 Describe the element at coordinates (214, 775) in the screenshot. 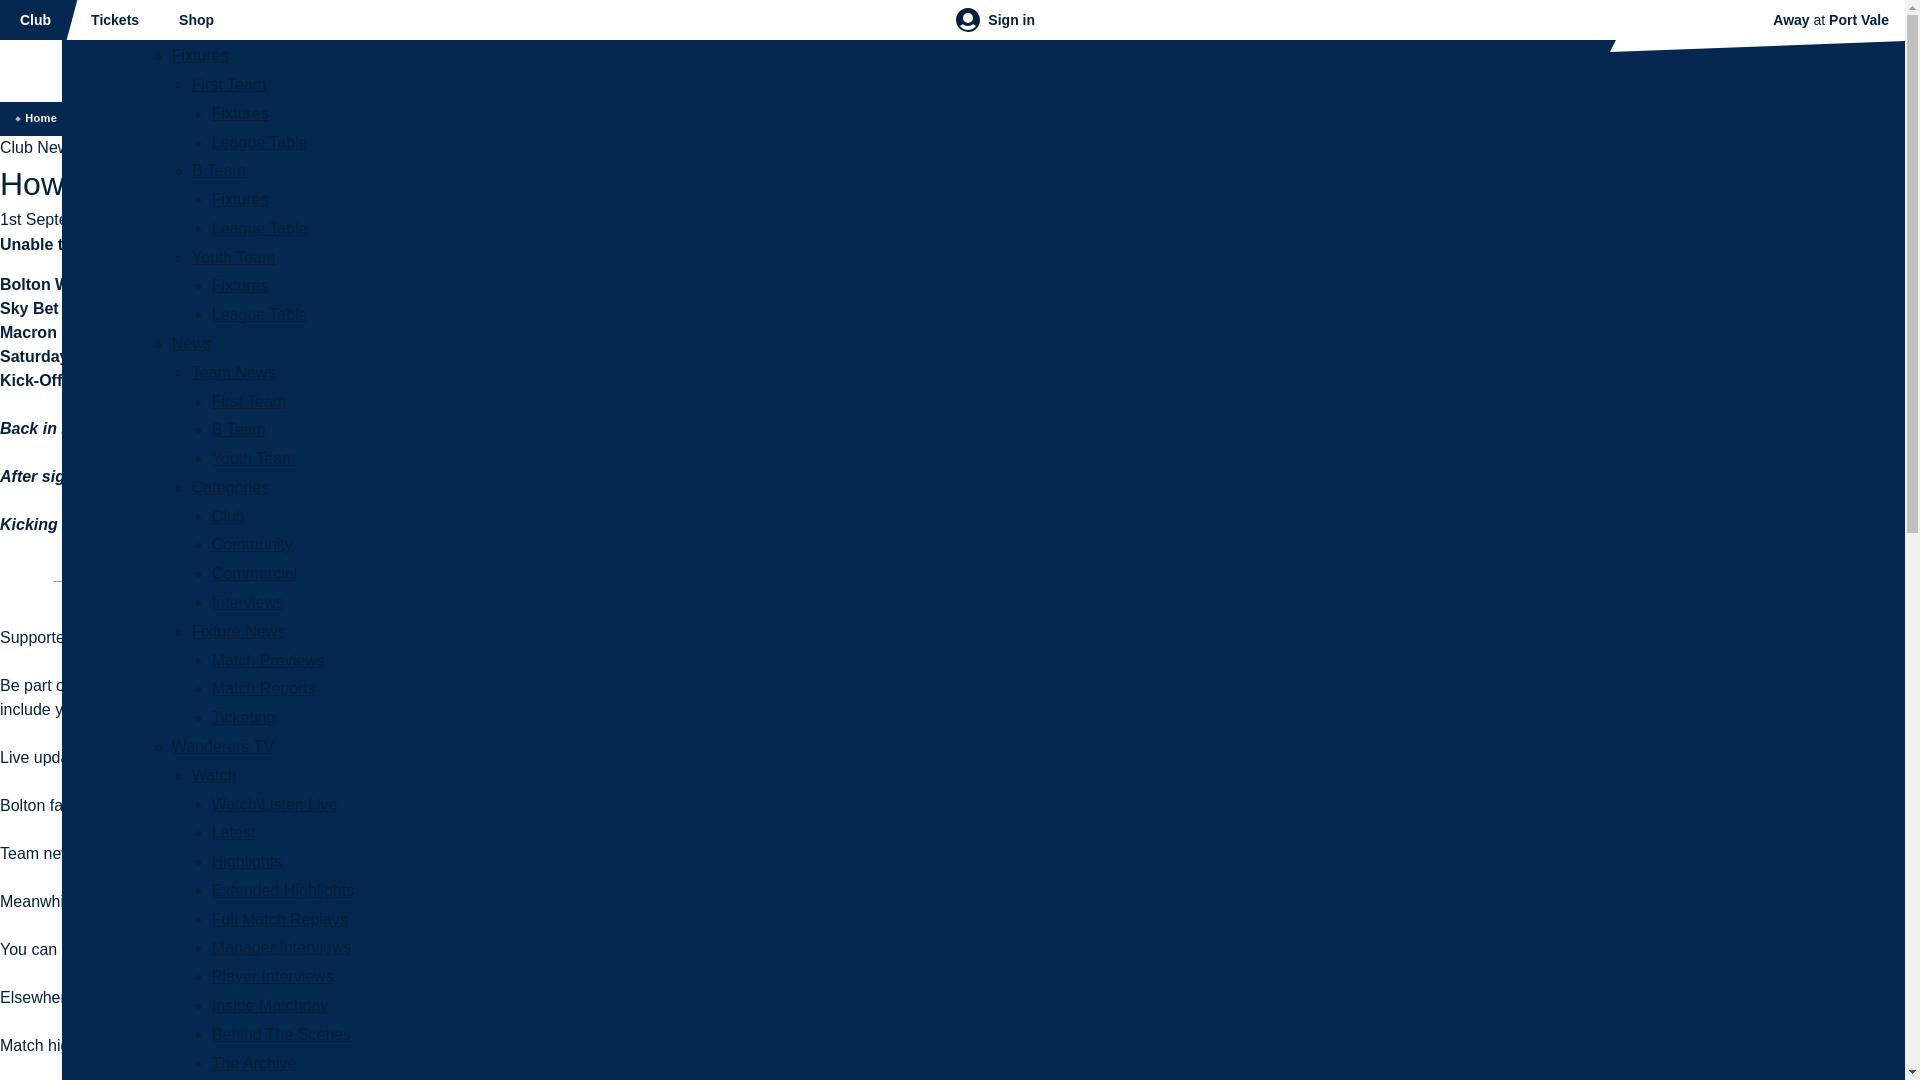

I see `Watch` at that location.